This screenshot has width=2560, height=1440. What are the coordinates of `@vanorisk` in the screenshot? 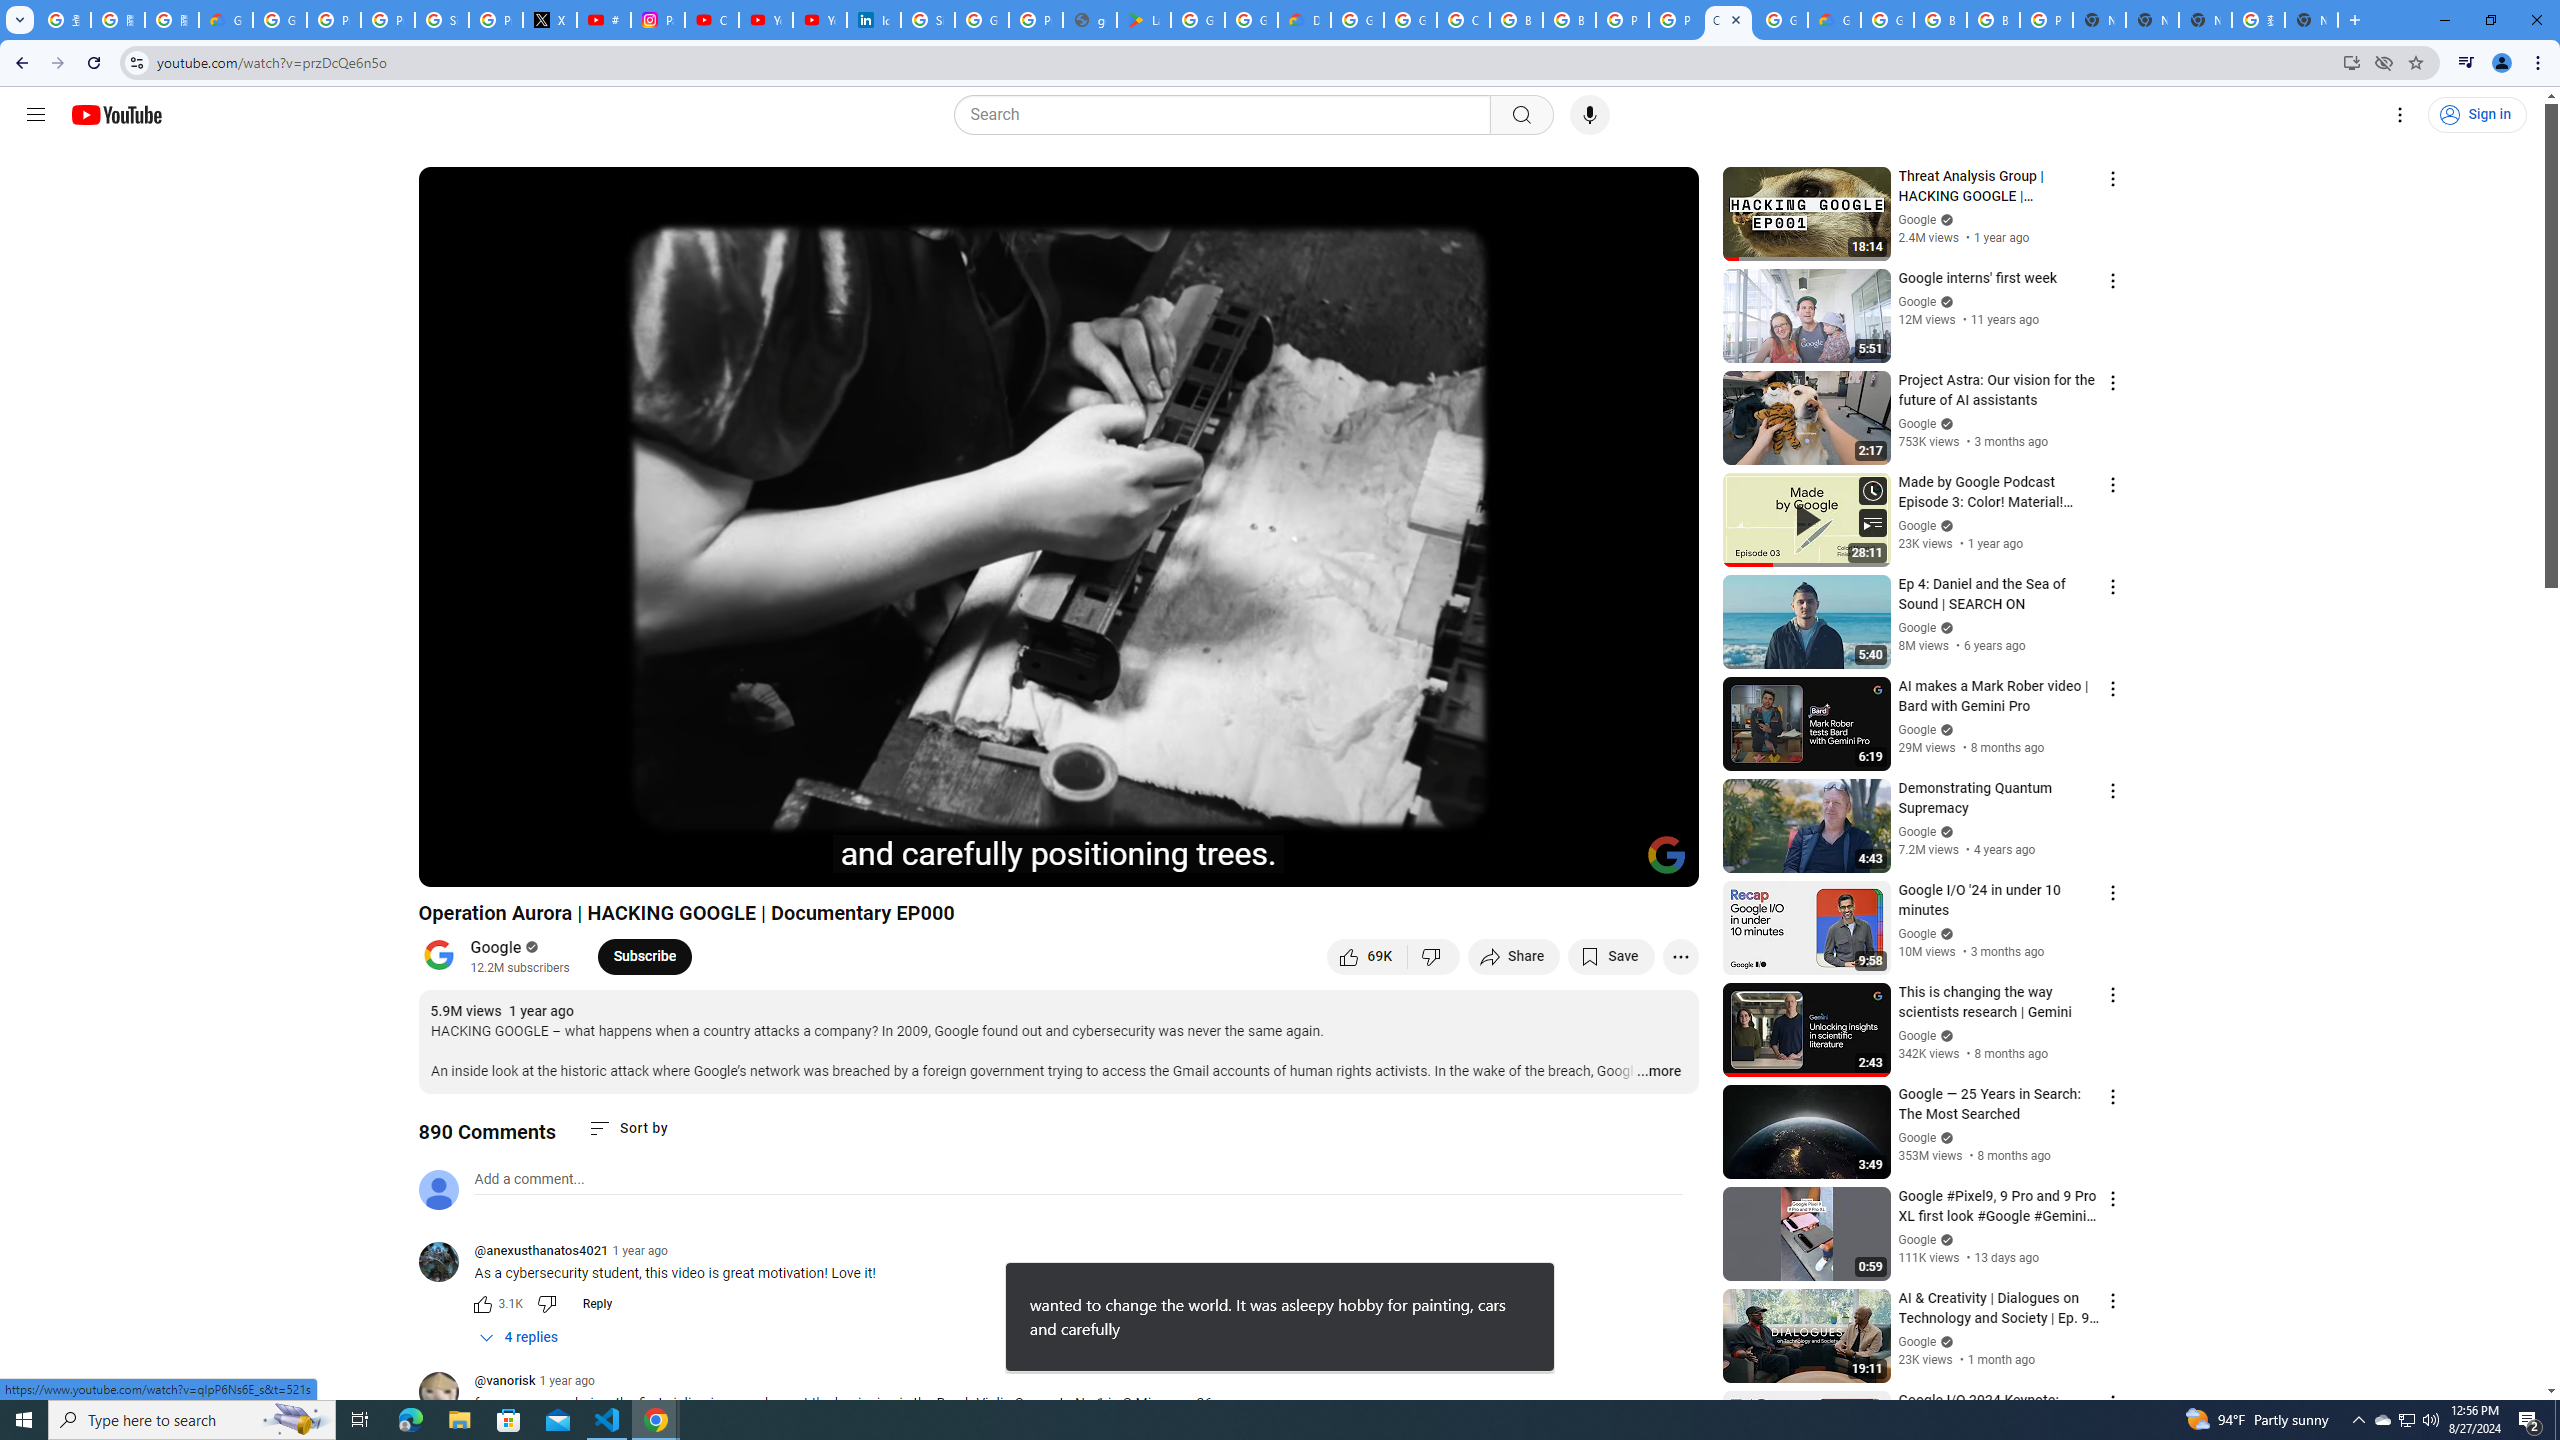 It's located at (504, 1382).